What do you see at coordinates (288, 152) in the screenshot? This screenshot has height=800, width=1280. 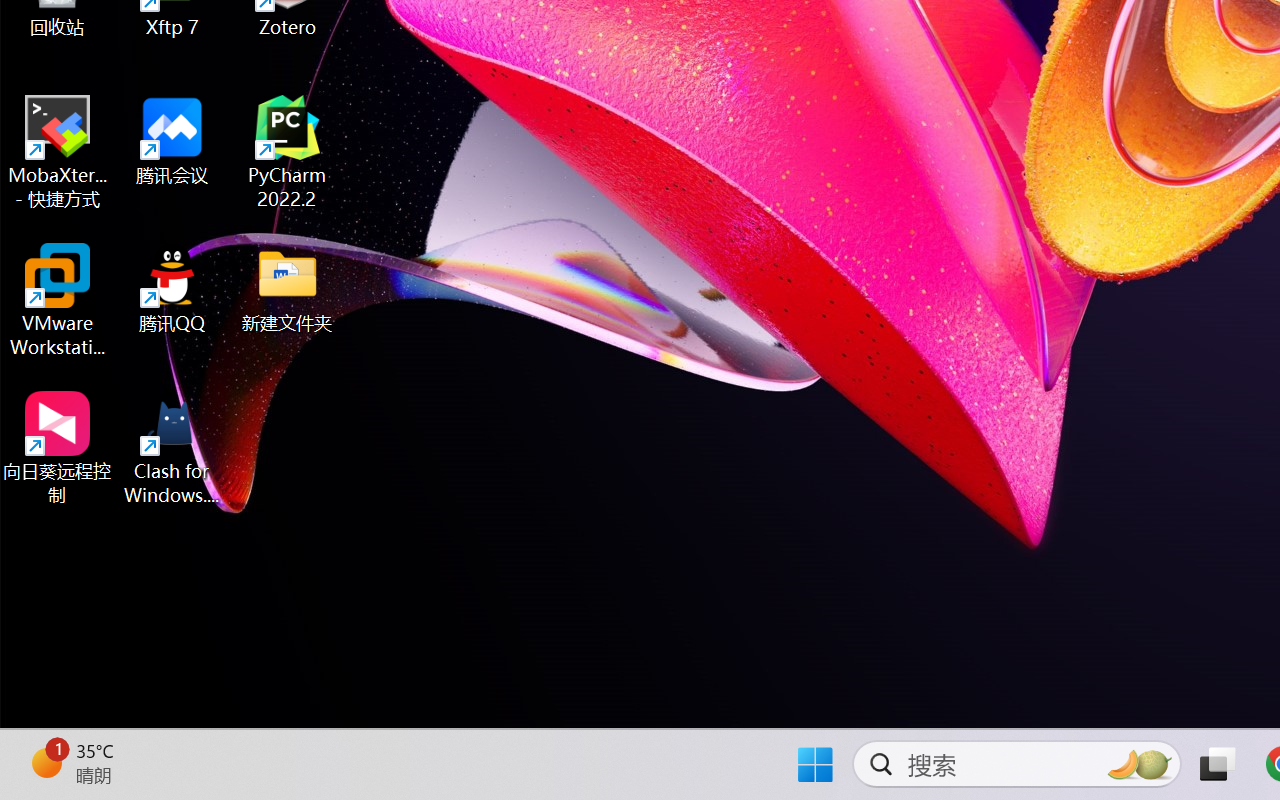 I see `PyCharm 2022.2` at bounding box center [288, 152].